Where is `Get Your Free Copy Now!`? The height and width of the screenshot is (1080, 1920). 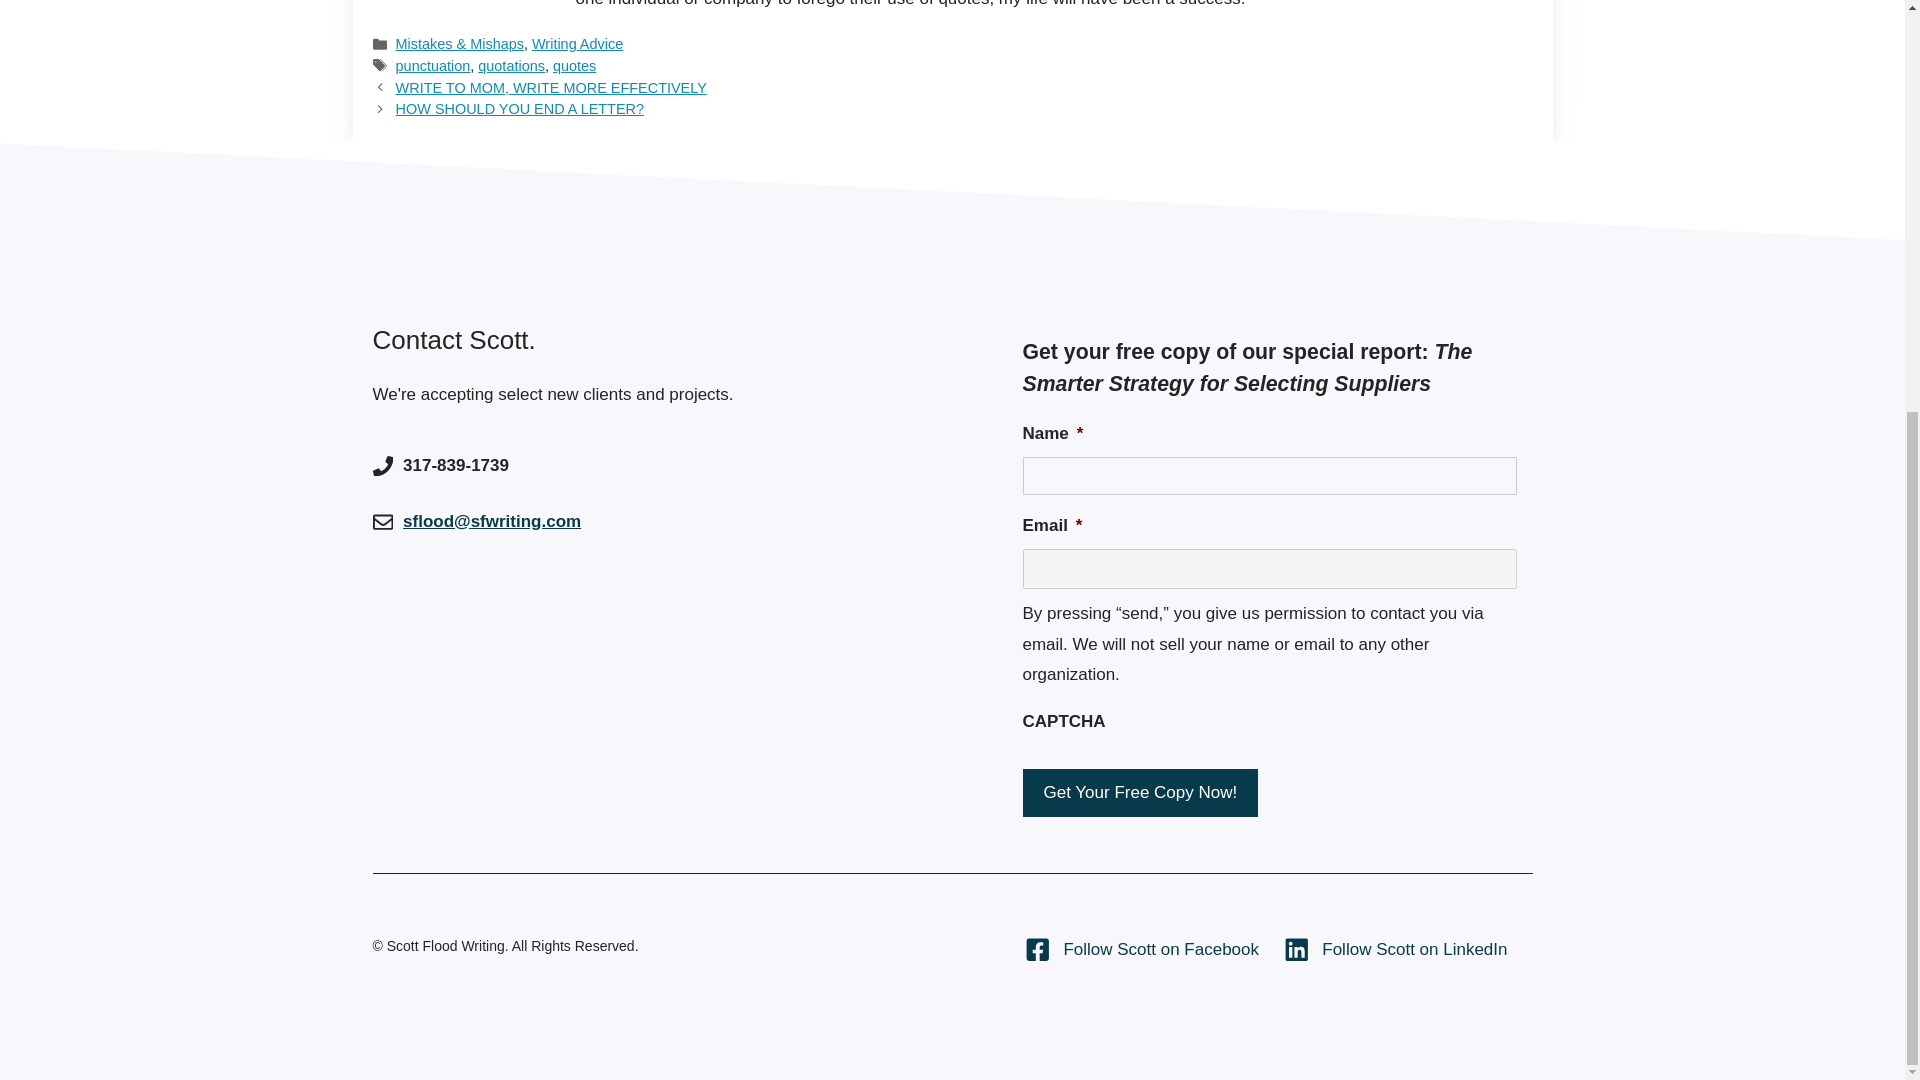 Get Your Free Copy Now! is located at coordinates (1139, 792).